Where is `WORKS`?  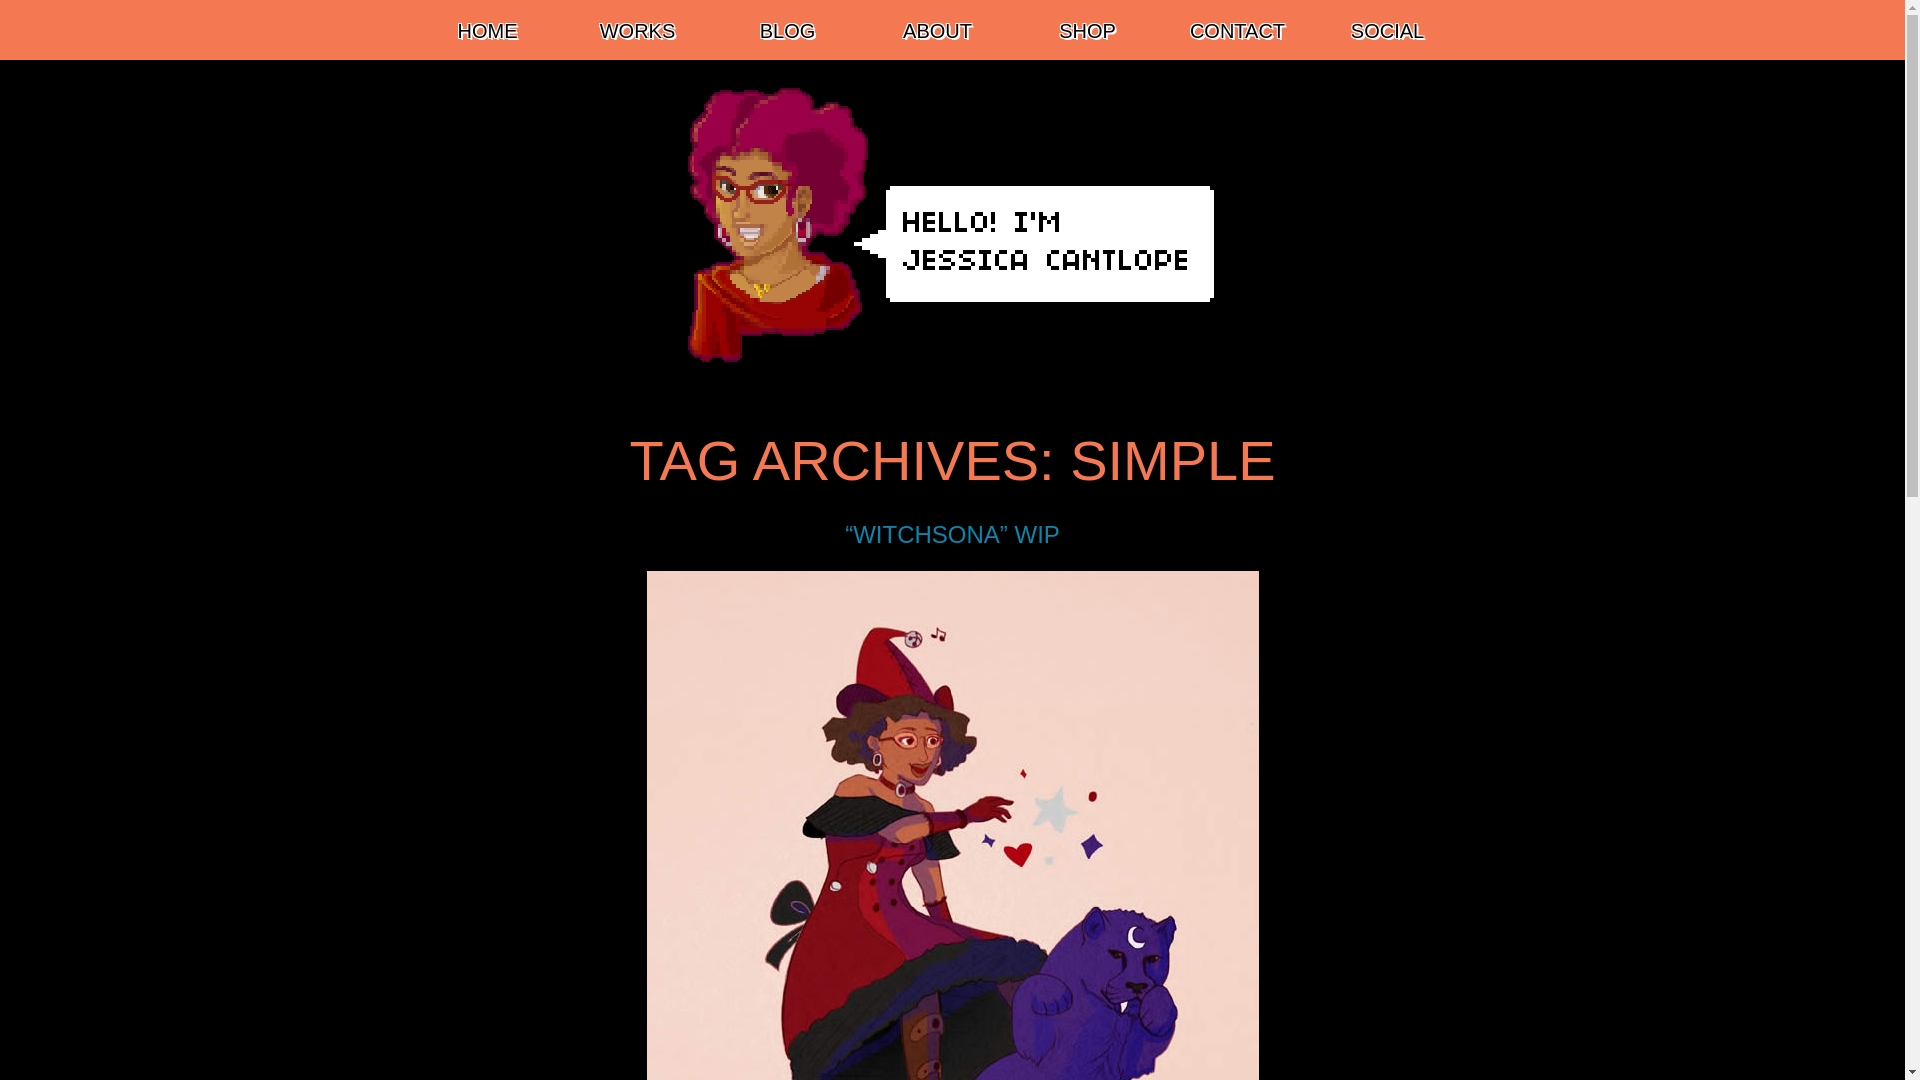 WORKS is located at coordinates (638, 30).